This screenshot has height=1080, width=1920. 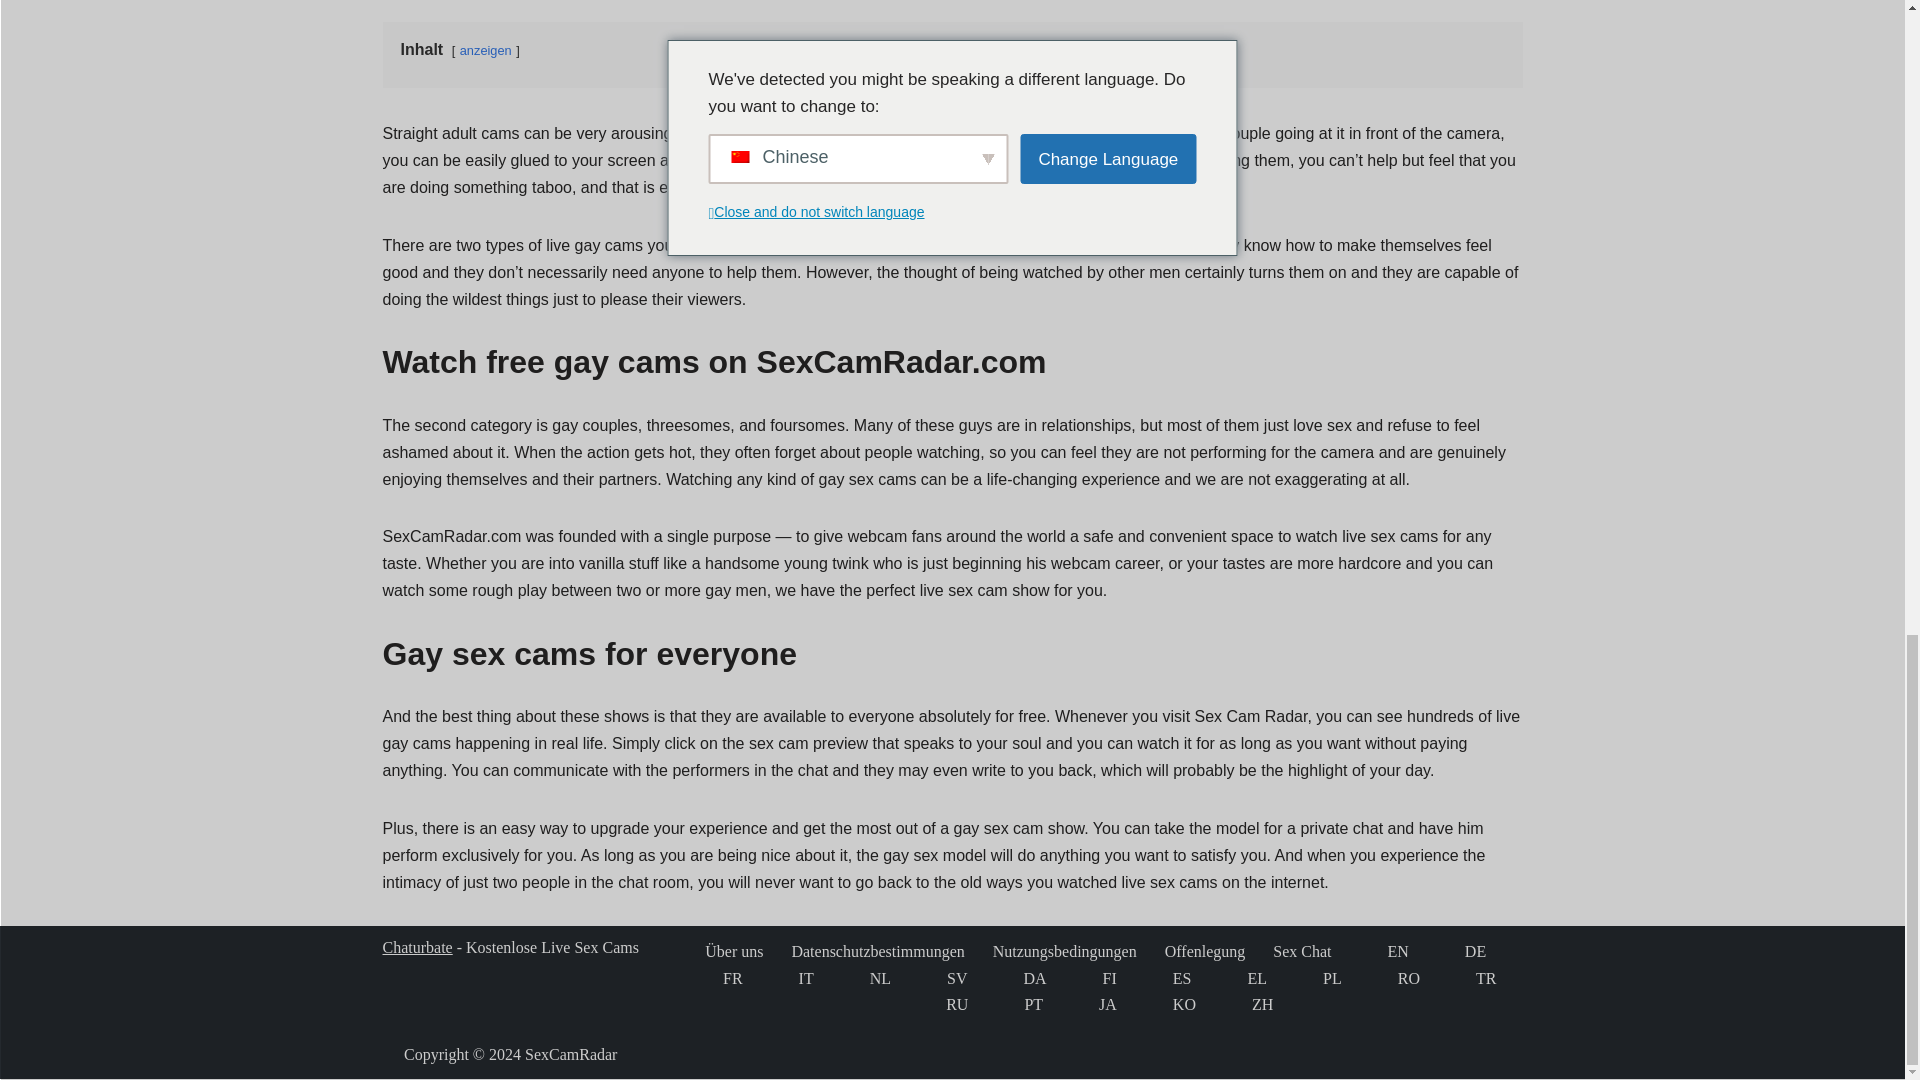 I want to click on Chinese, so click(x=1237, y=1004).